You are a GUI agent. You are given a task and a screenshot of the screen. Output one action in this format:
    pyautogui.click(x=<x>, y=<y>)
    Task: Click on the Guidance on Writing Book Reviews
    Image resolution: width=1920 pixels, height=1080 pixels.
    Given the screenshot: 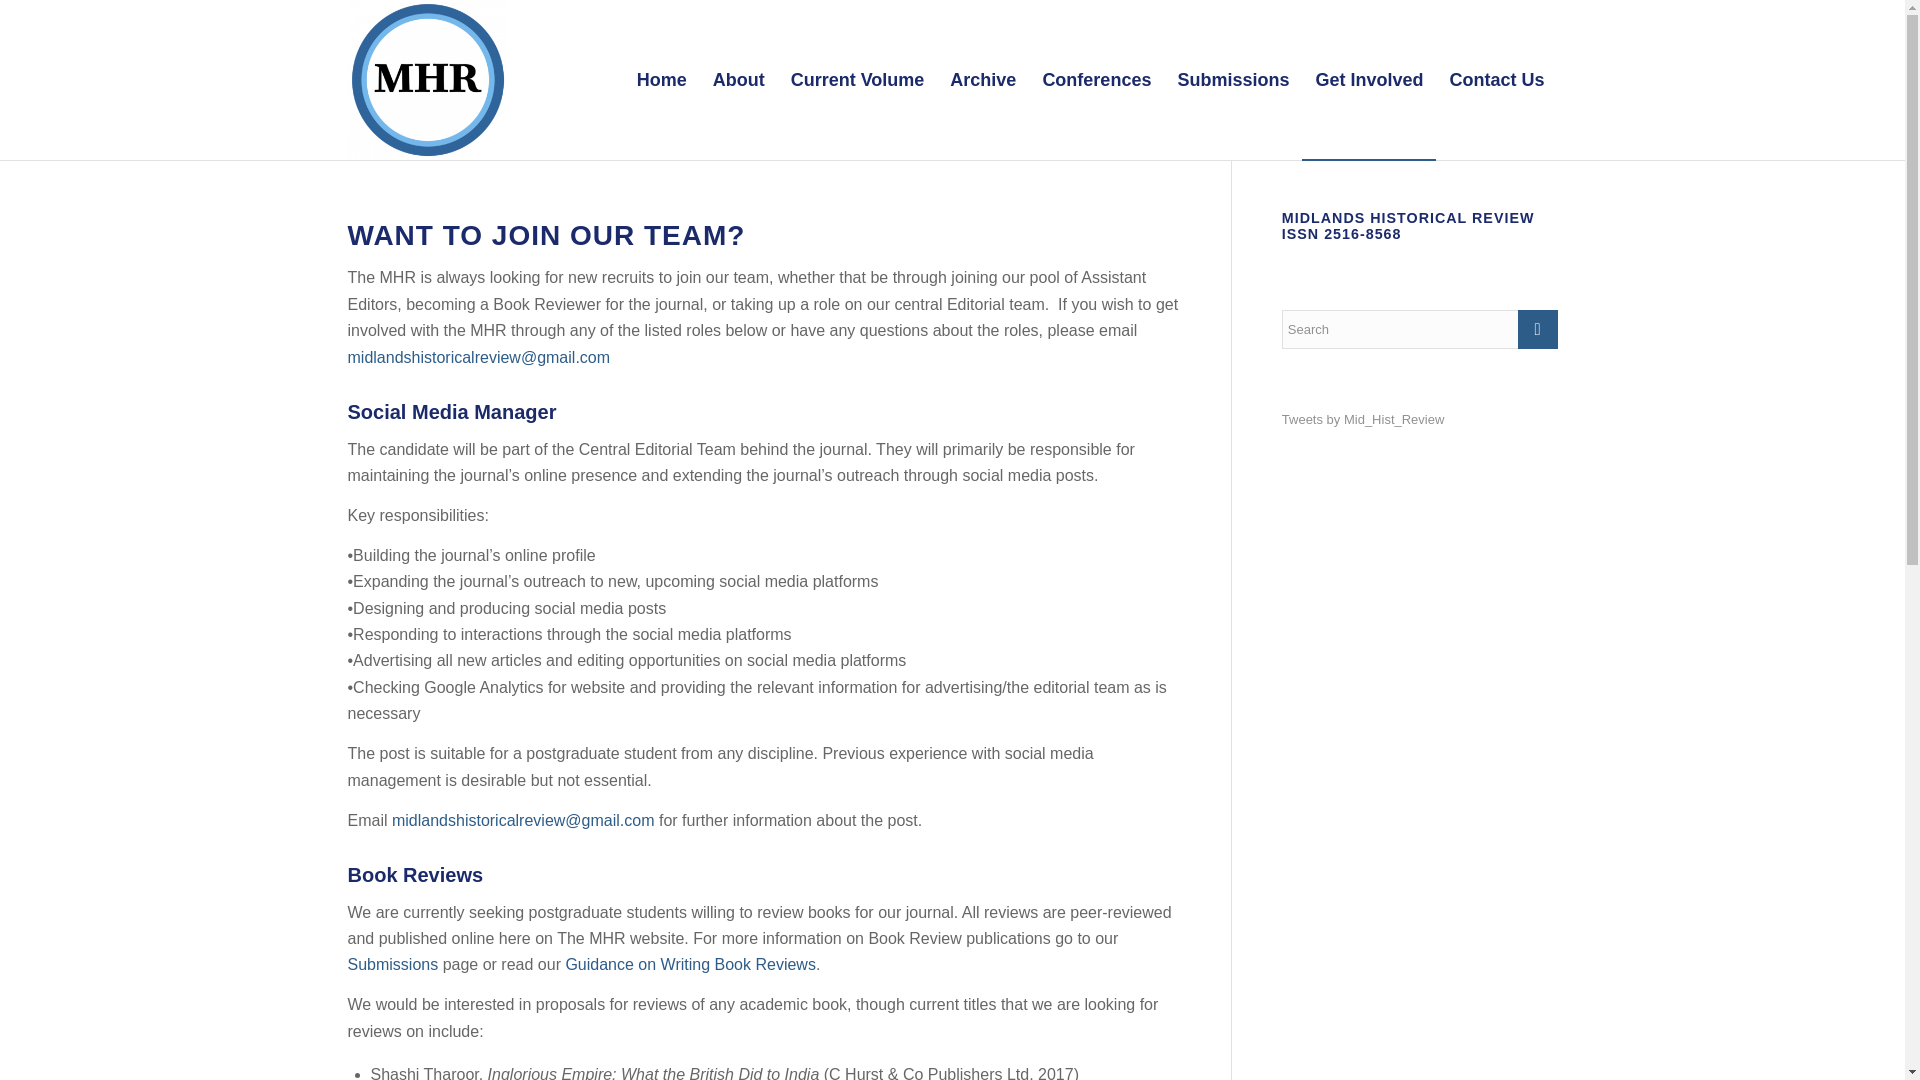 What is the action you would take?
    pyautogui.click(x=690, y=964)
    